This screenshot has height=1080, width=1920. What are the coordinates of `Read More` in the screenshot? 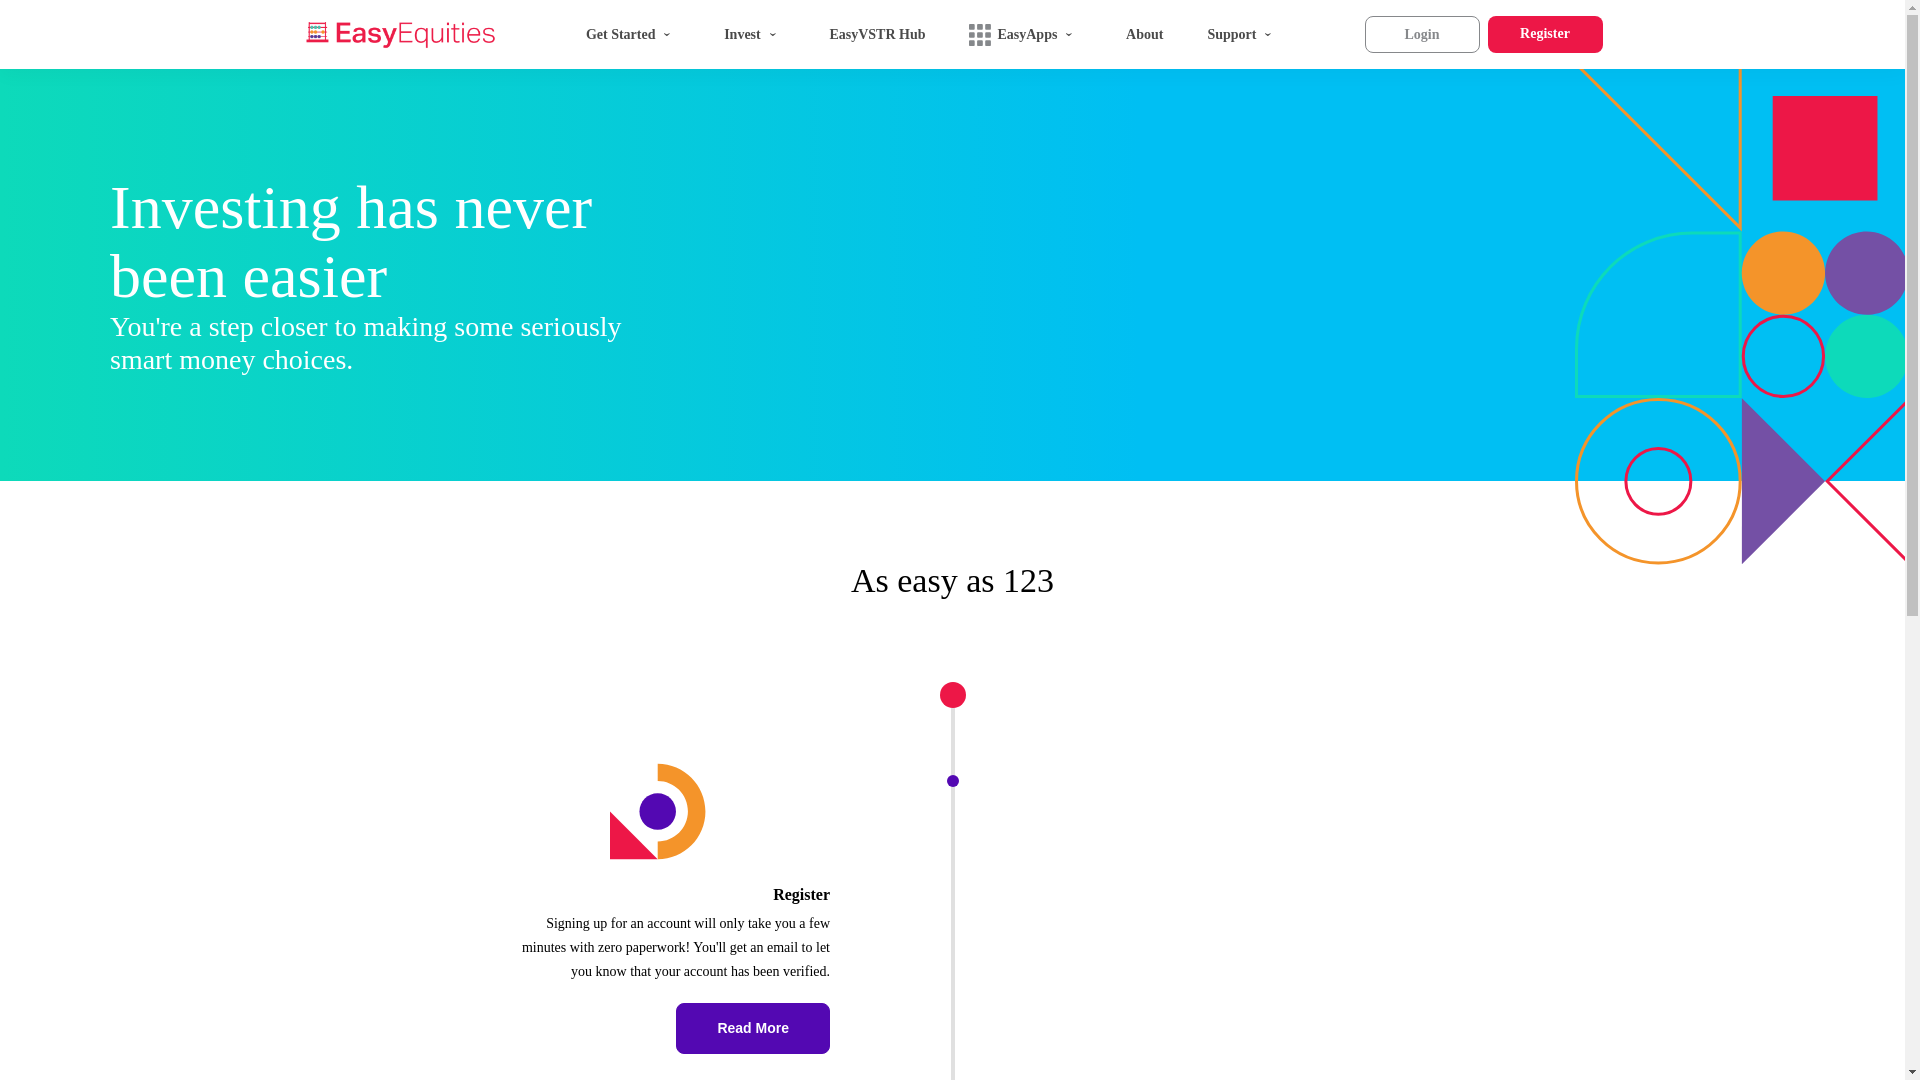 It's located at (752, 1028).